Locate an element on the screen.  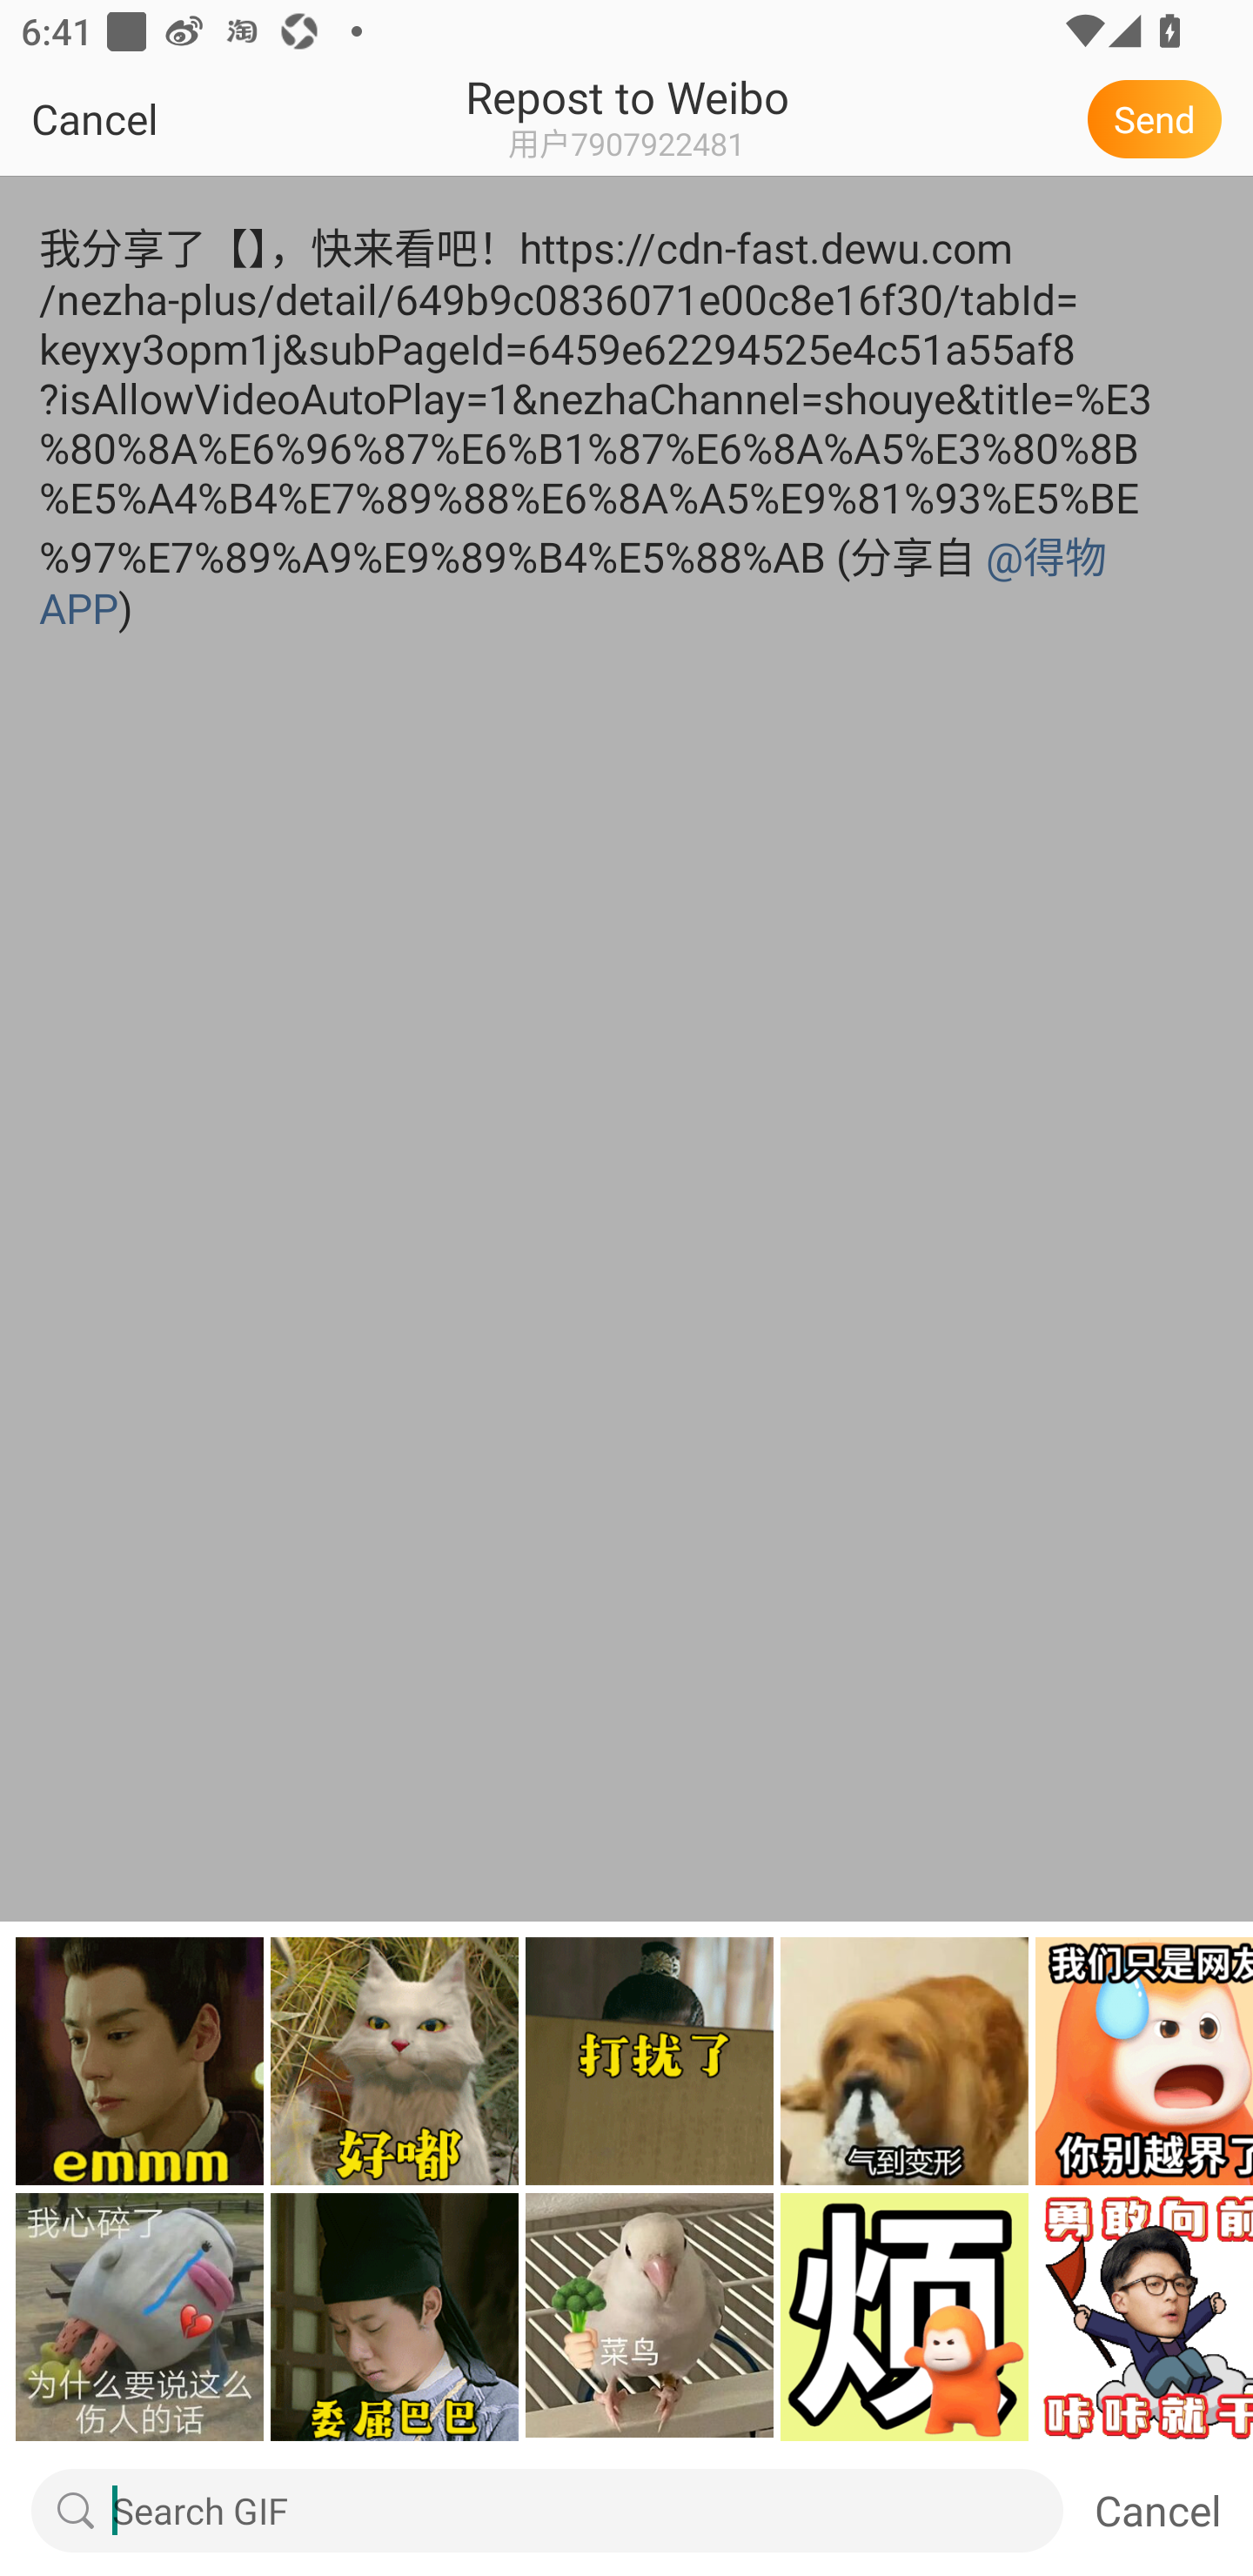
b10c1bc2ly1hnm8tmpm2vg208c08c1kx is located at coordinates (1143, 2061).